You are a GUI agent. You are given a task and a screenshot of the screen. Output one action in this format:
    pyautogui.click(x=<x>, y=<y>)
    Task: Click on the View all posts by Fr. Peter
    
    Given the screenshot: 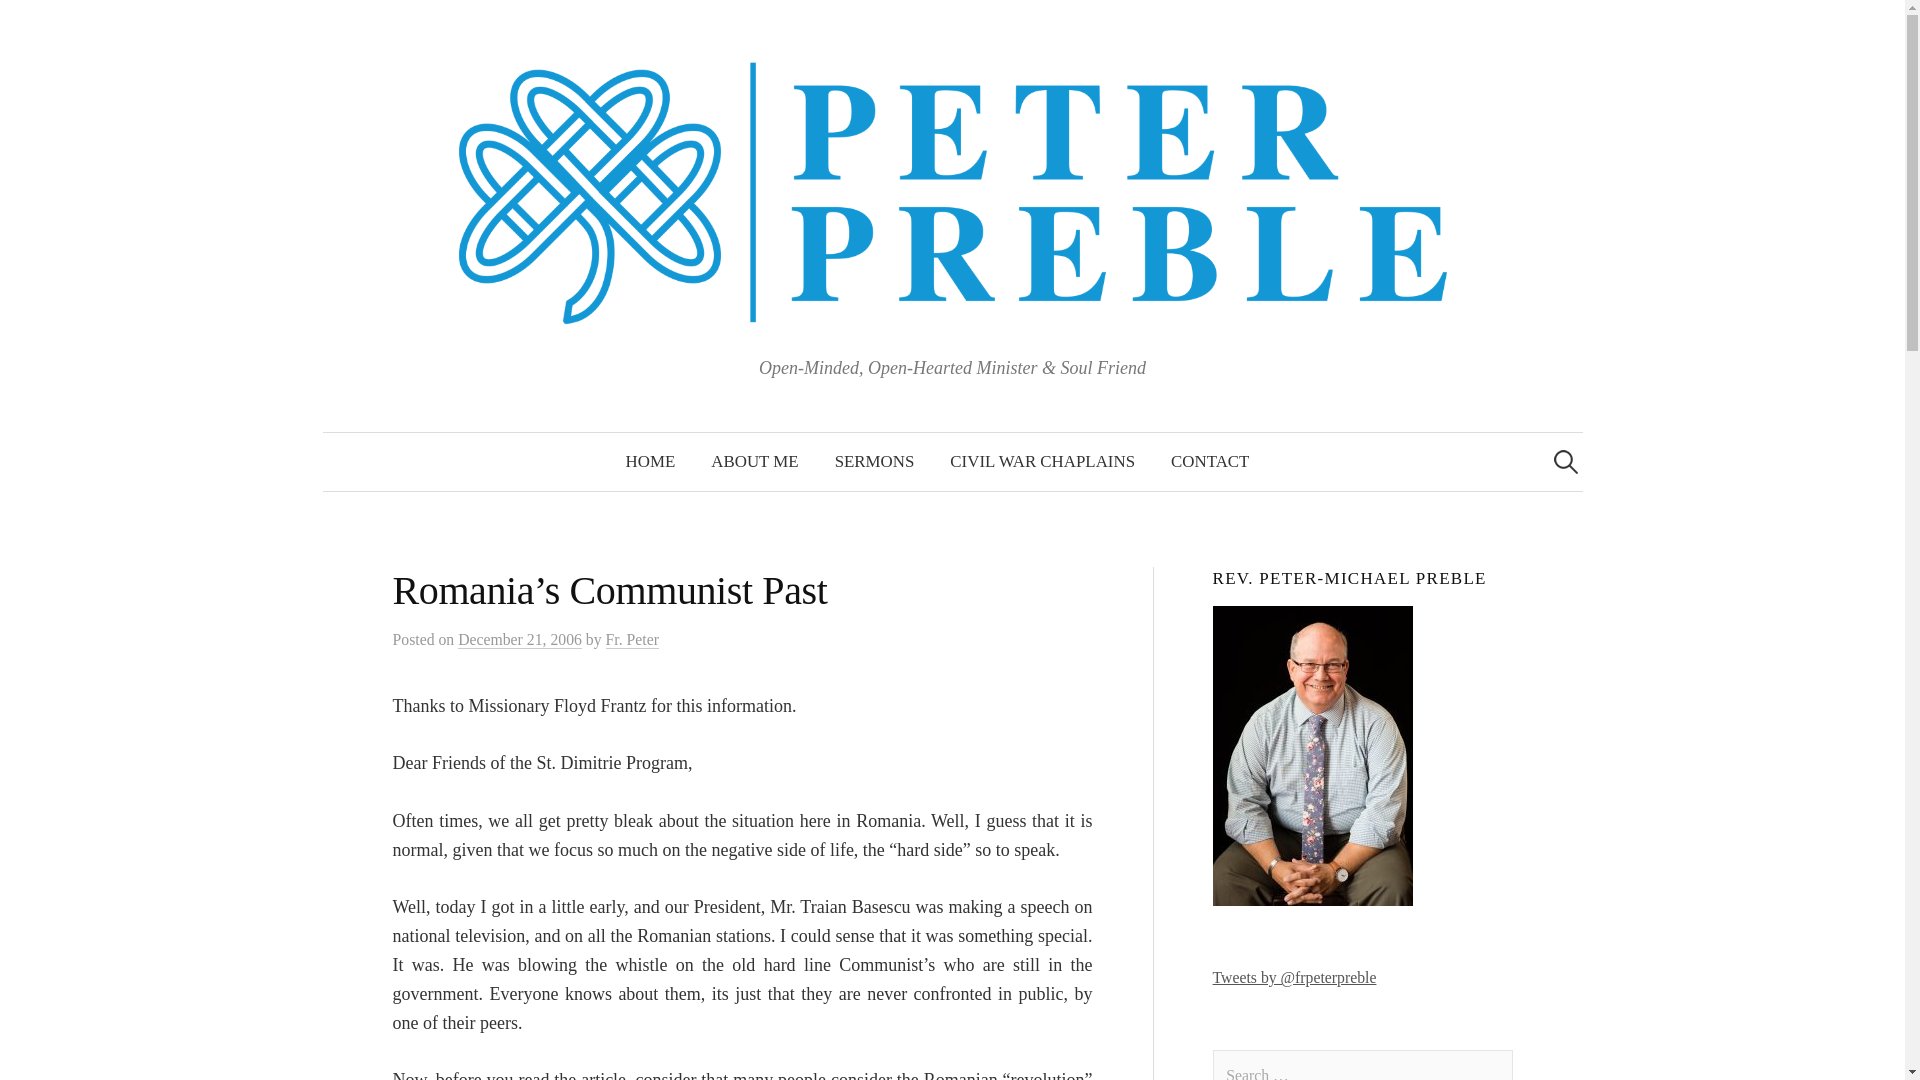 What is the action you would take?
    pyautogui.click(x=632, y=640)
    